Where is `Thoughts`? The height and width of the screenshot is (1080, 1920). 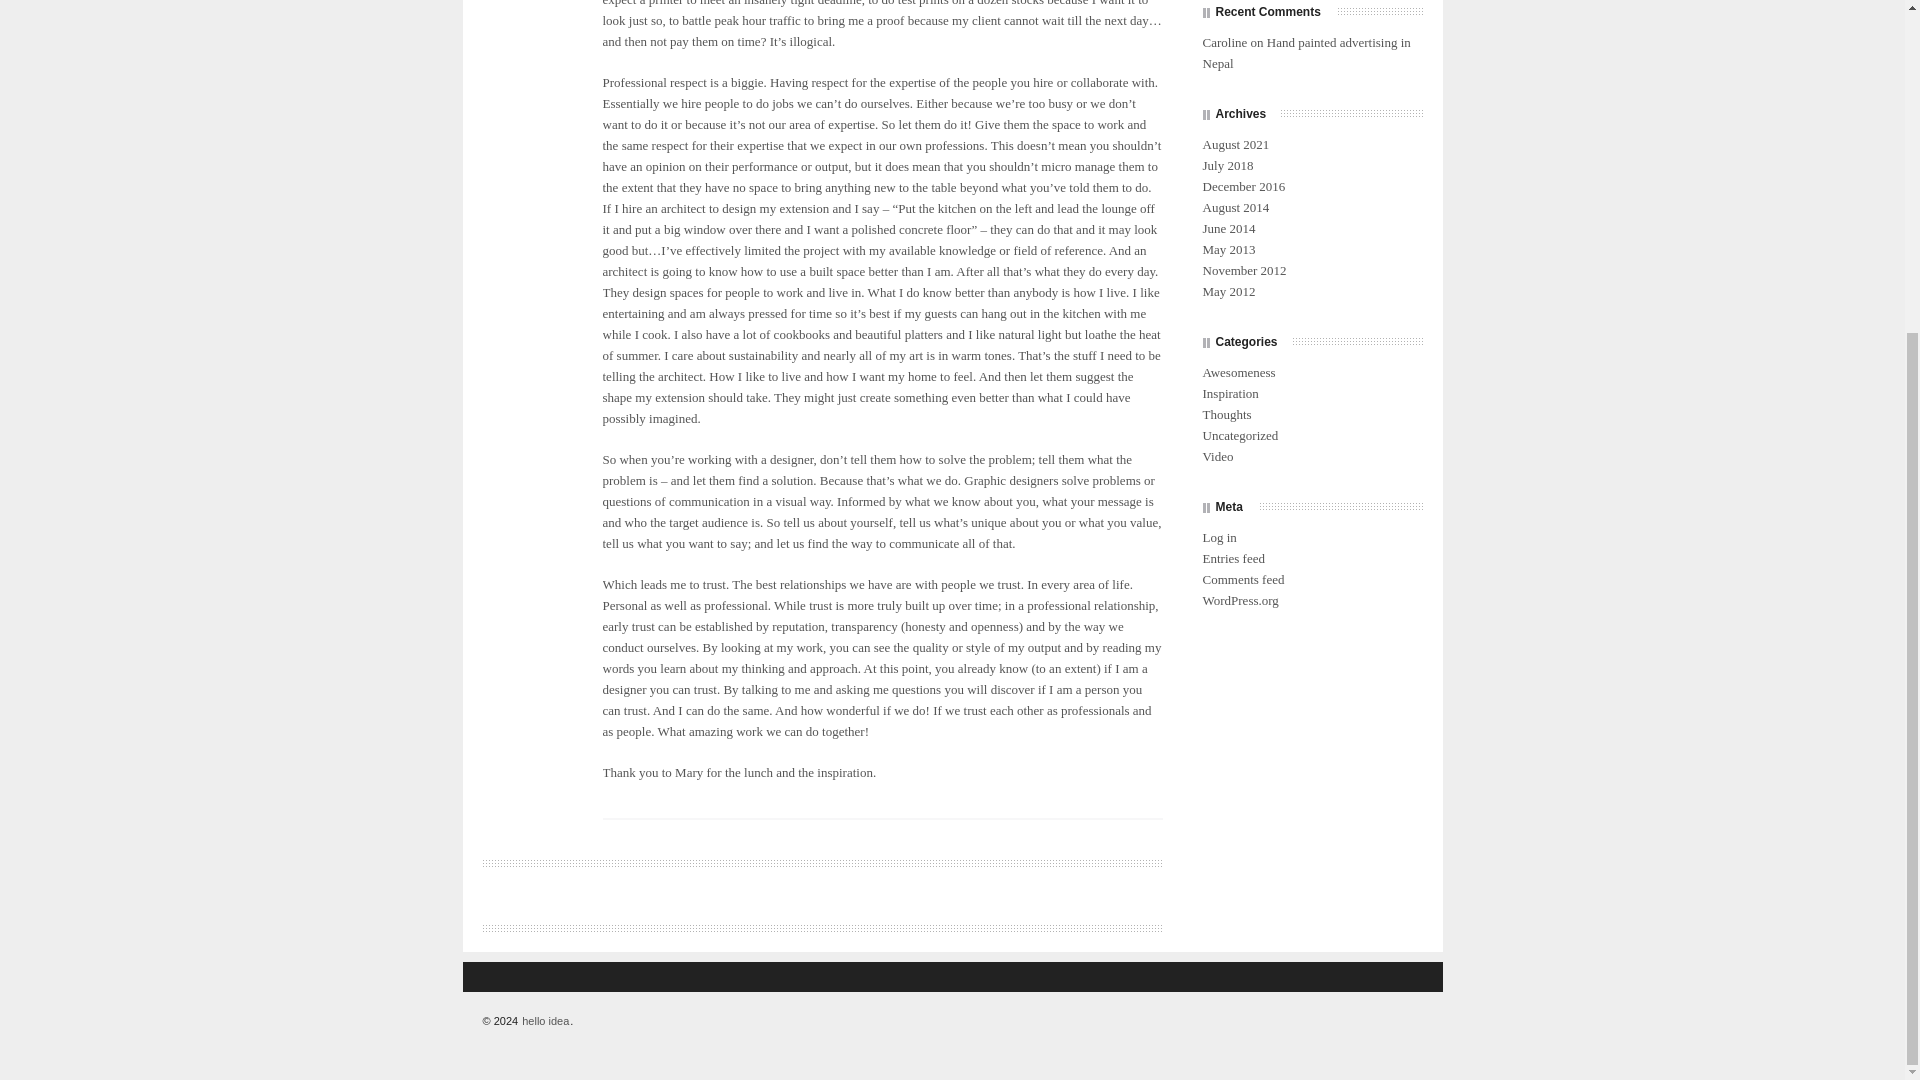 Thoughts is located at coordinates (1226, 414).